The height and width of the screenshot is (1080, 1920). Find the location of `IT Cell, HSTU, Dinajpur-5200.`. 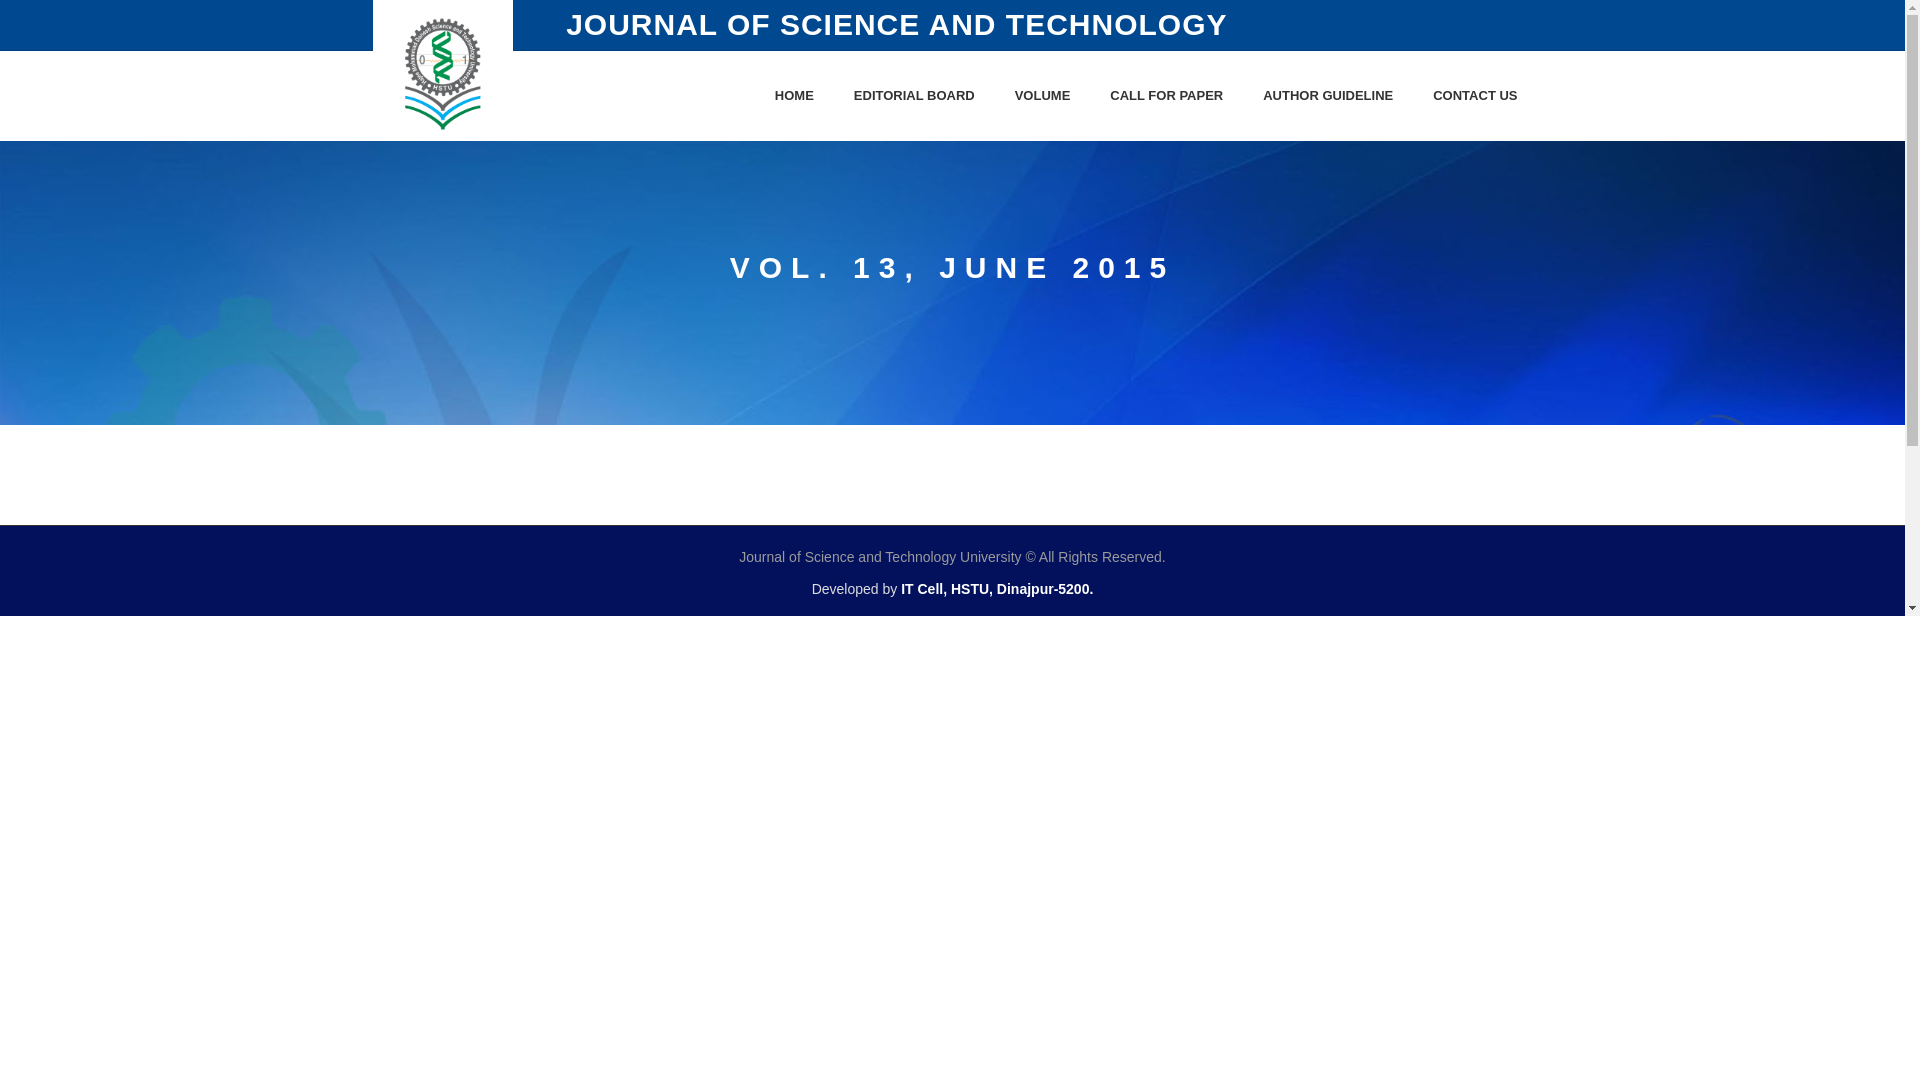

IT Cell, HSTU, Dinajpur-5200. is located at coordinates (997, 589).